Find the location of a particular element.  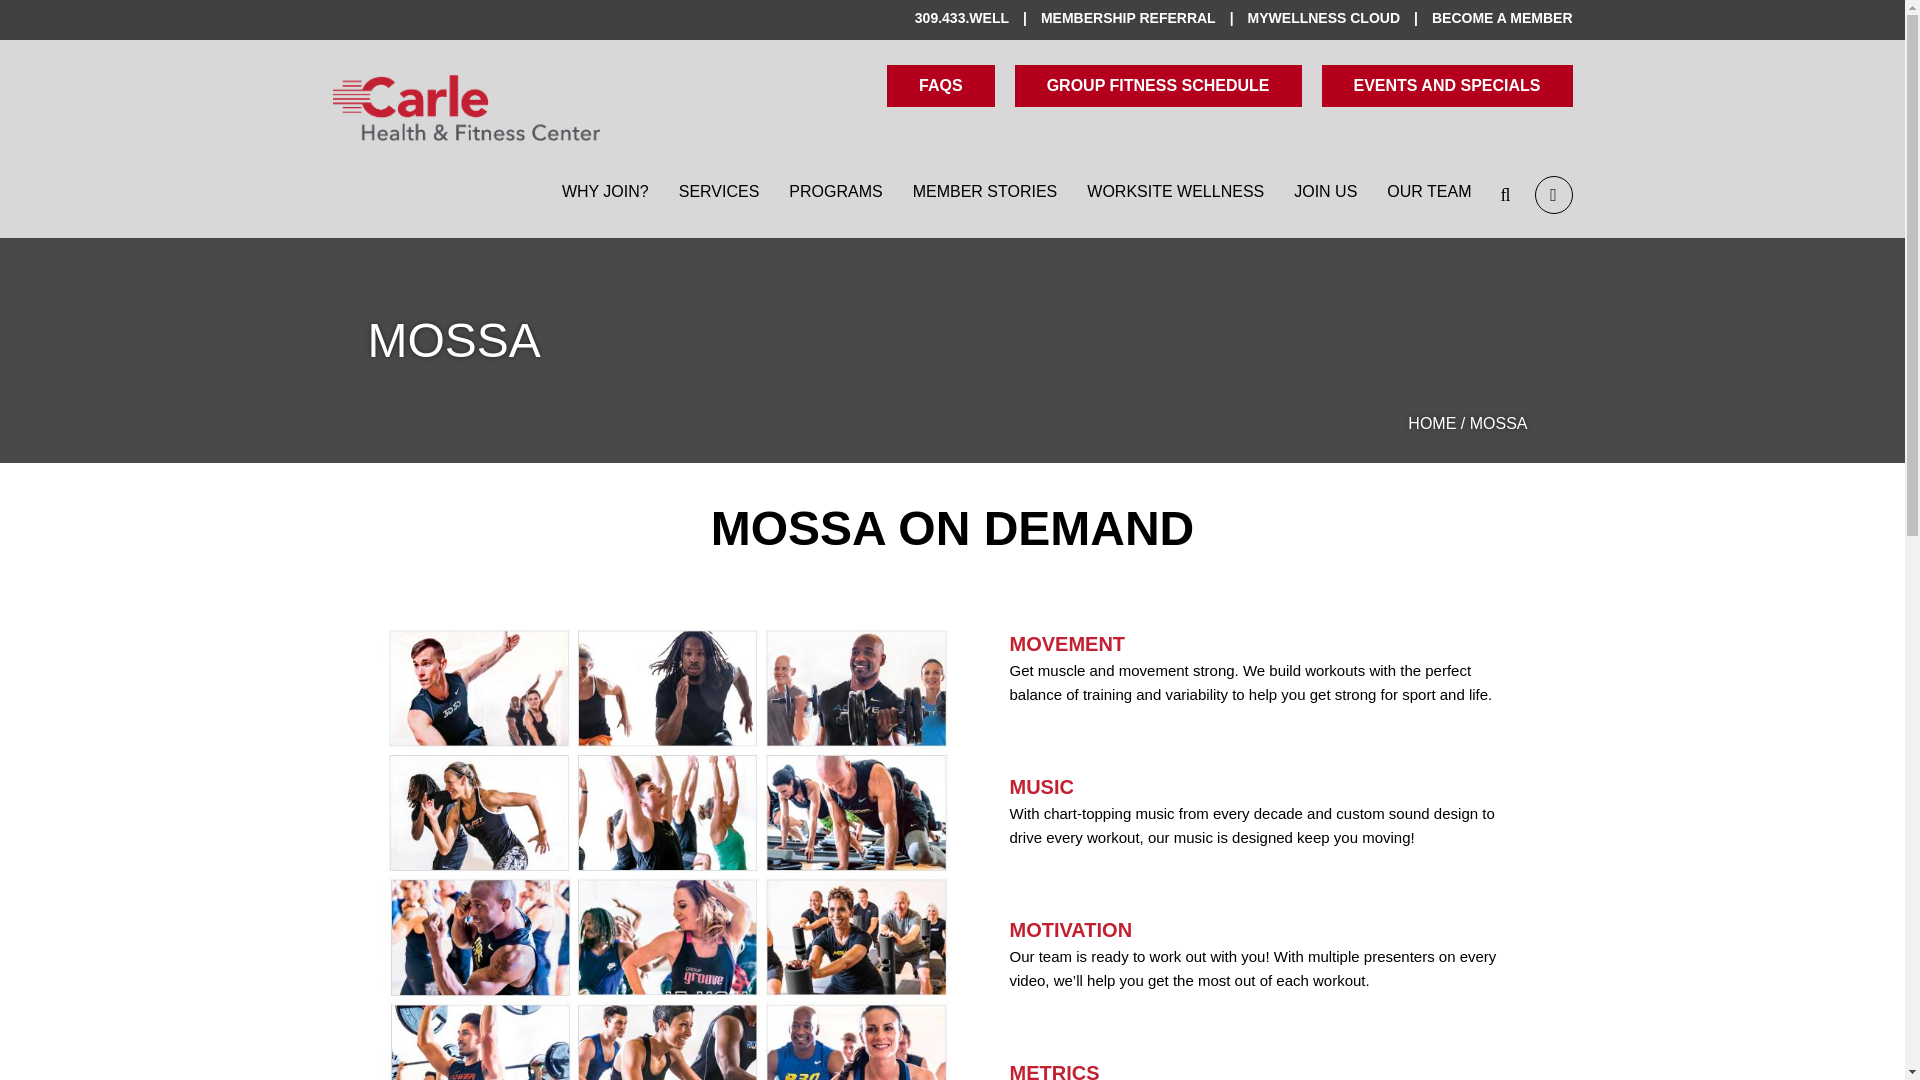

MEMBERSHIP REFERRAL is located at coordinates (1144, 18).